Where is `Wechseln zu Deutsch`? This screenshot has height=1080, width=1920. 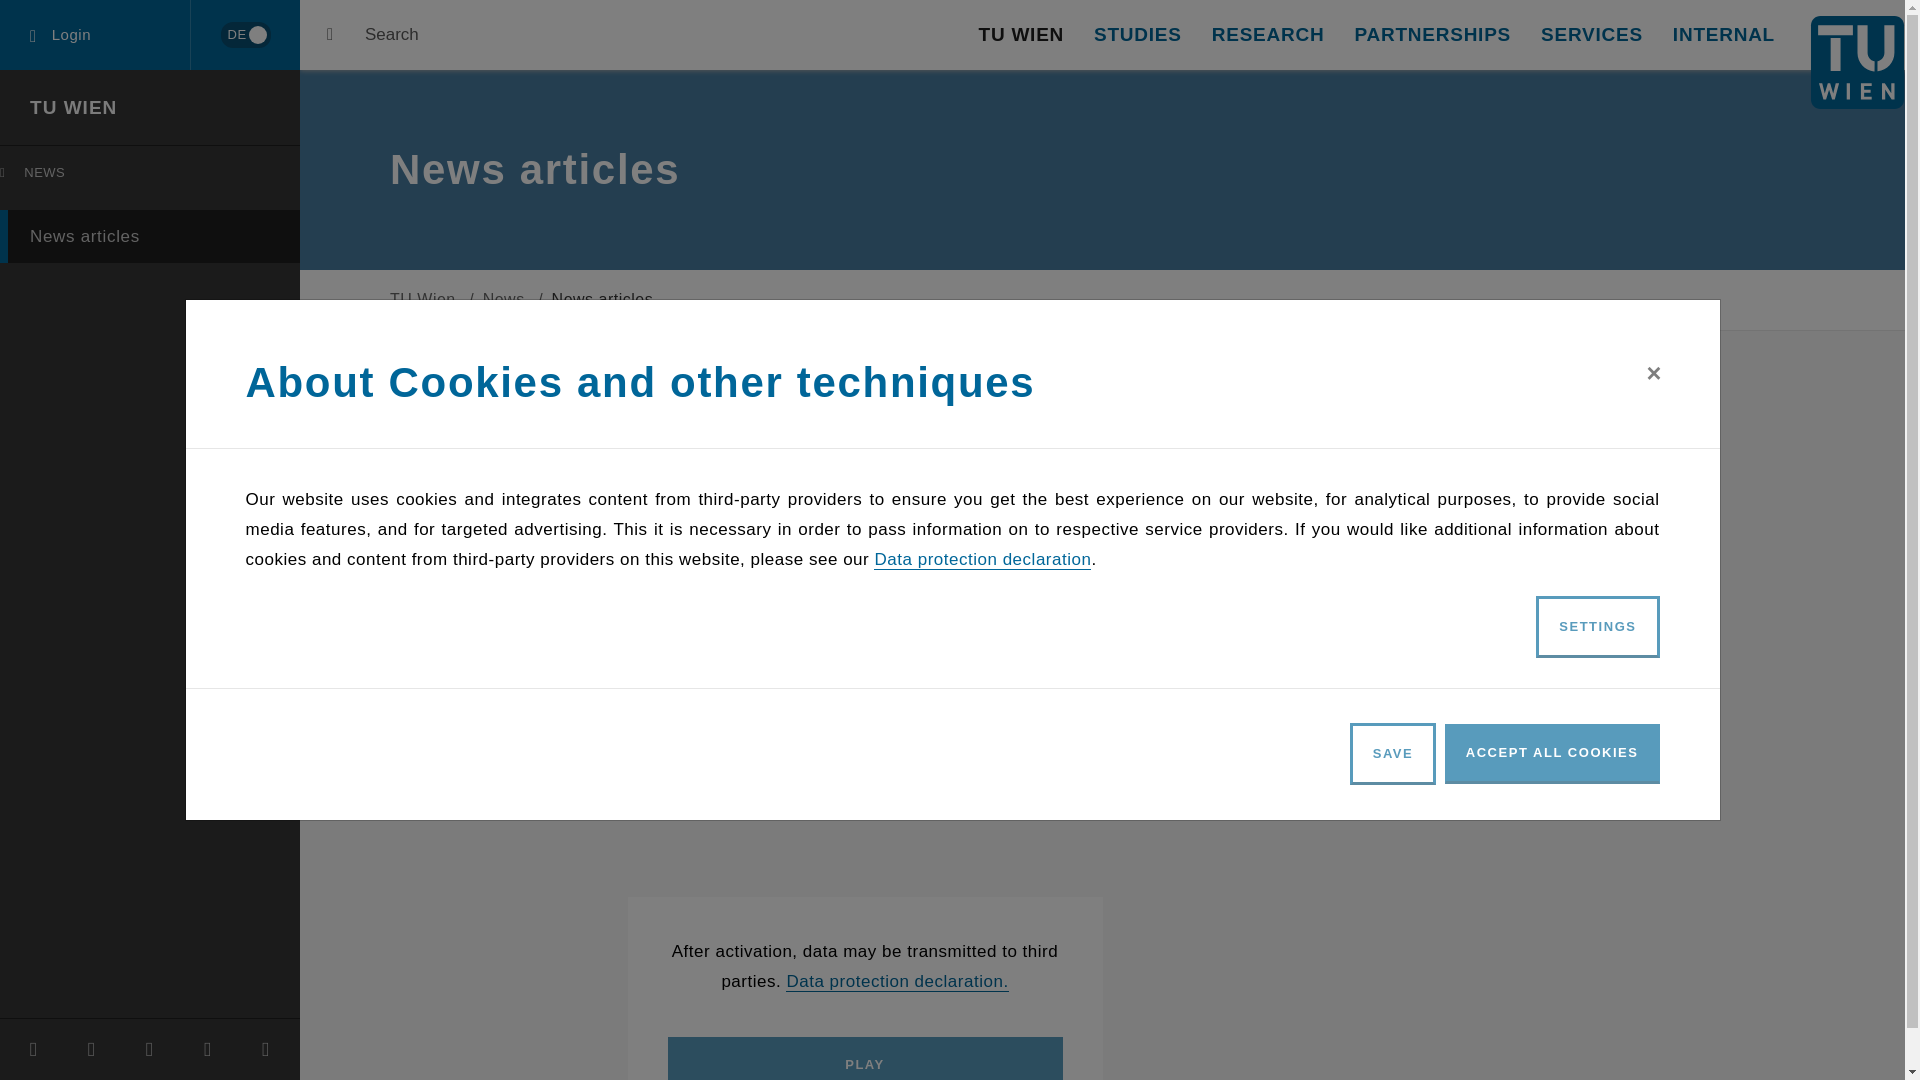
Wechseln zu Deutsch is located at coordinates (154, 177).